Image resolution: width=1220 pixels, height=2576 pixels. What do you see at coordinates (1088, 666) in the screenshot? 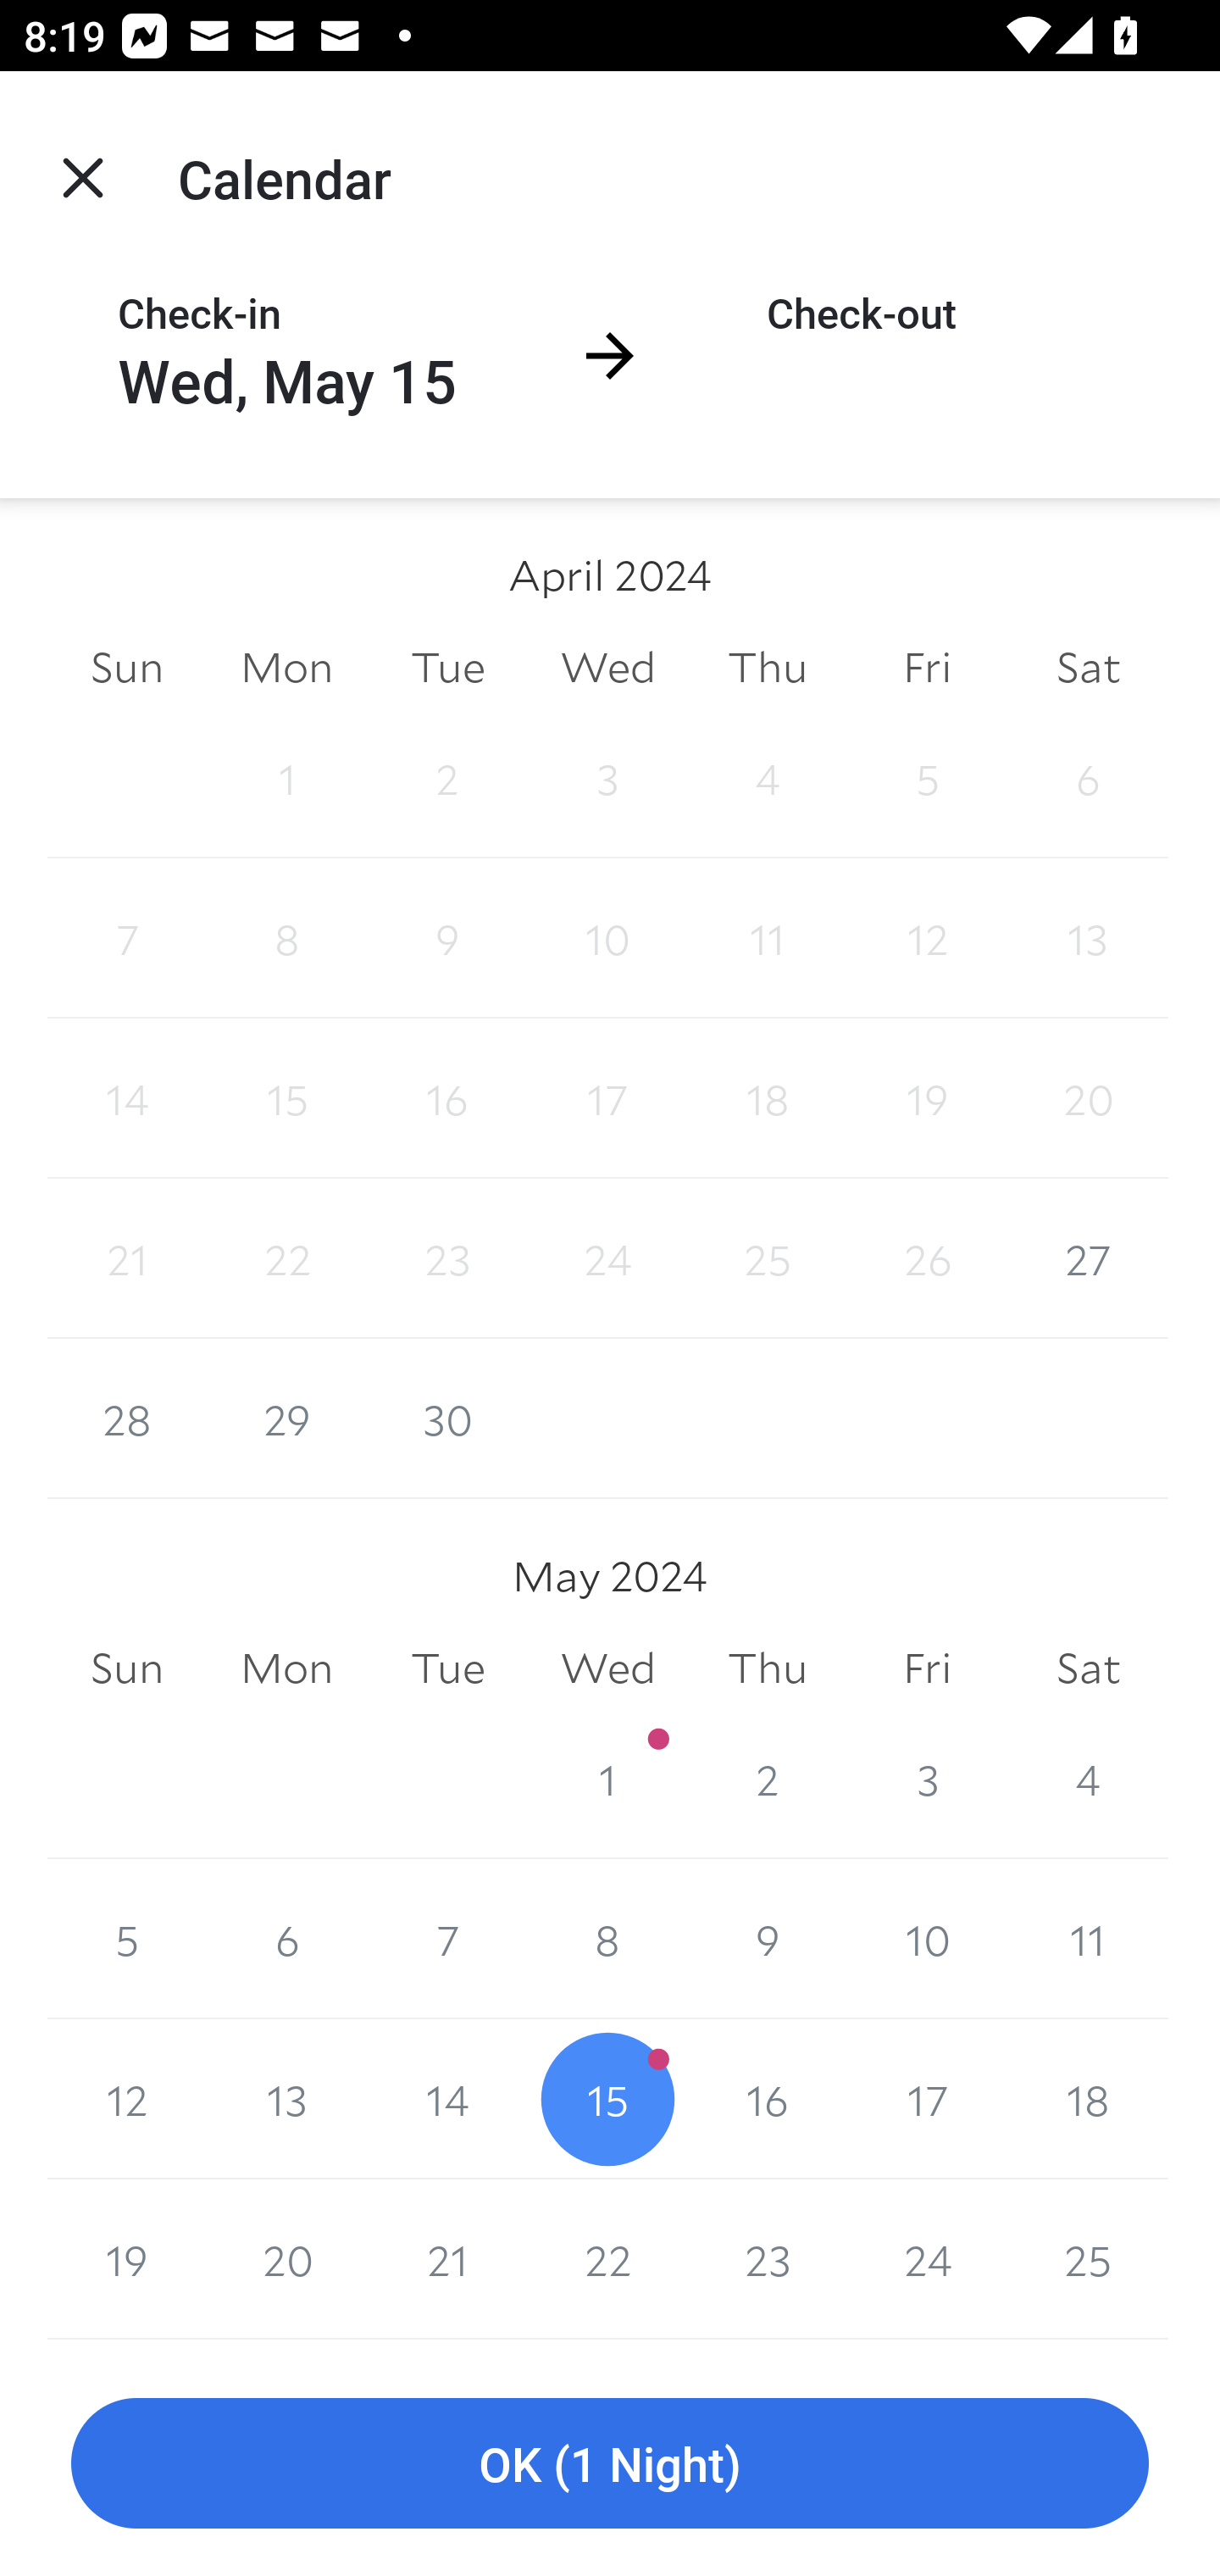
I see `Sat` at bounding box center [1088, 666].